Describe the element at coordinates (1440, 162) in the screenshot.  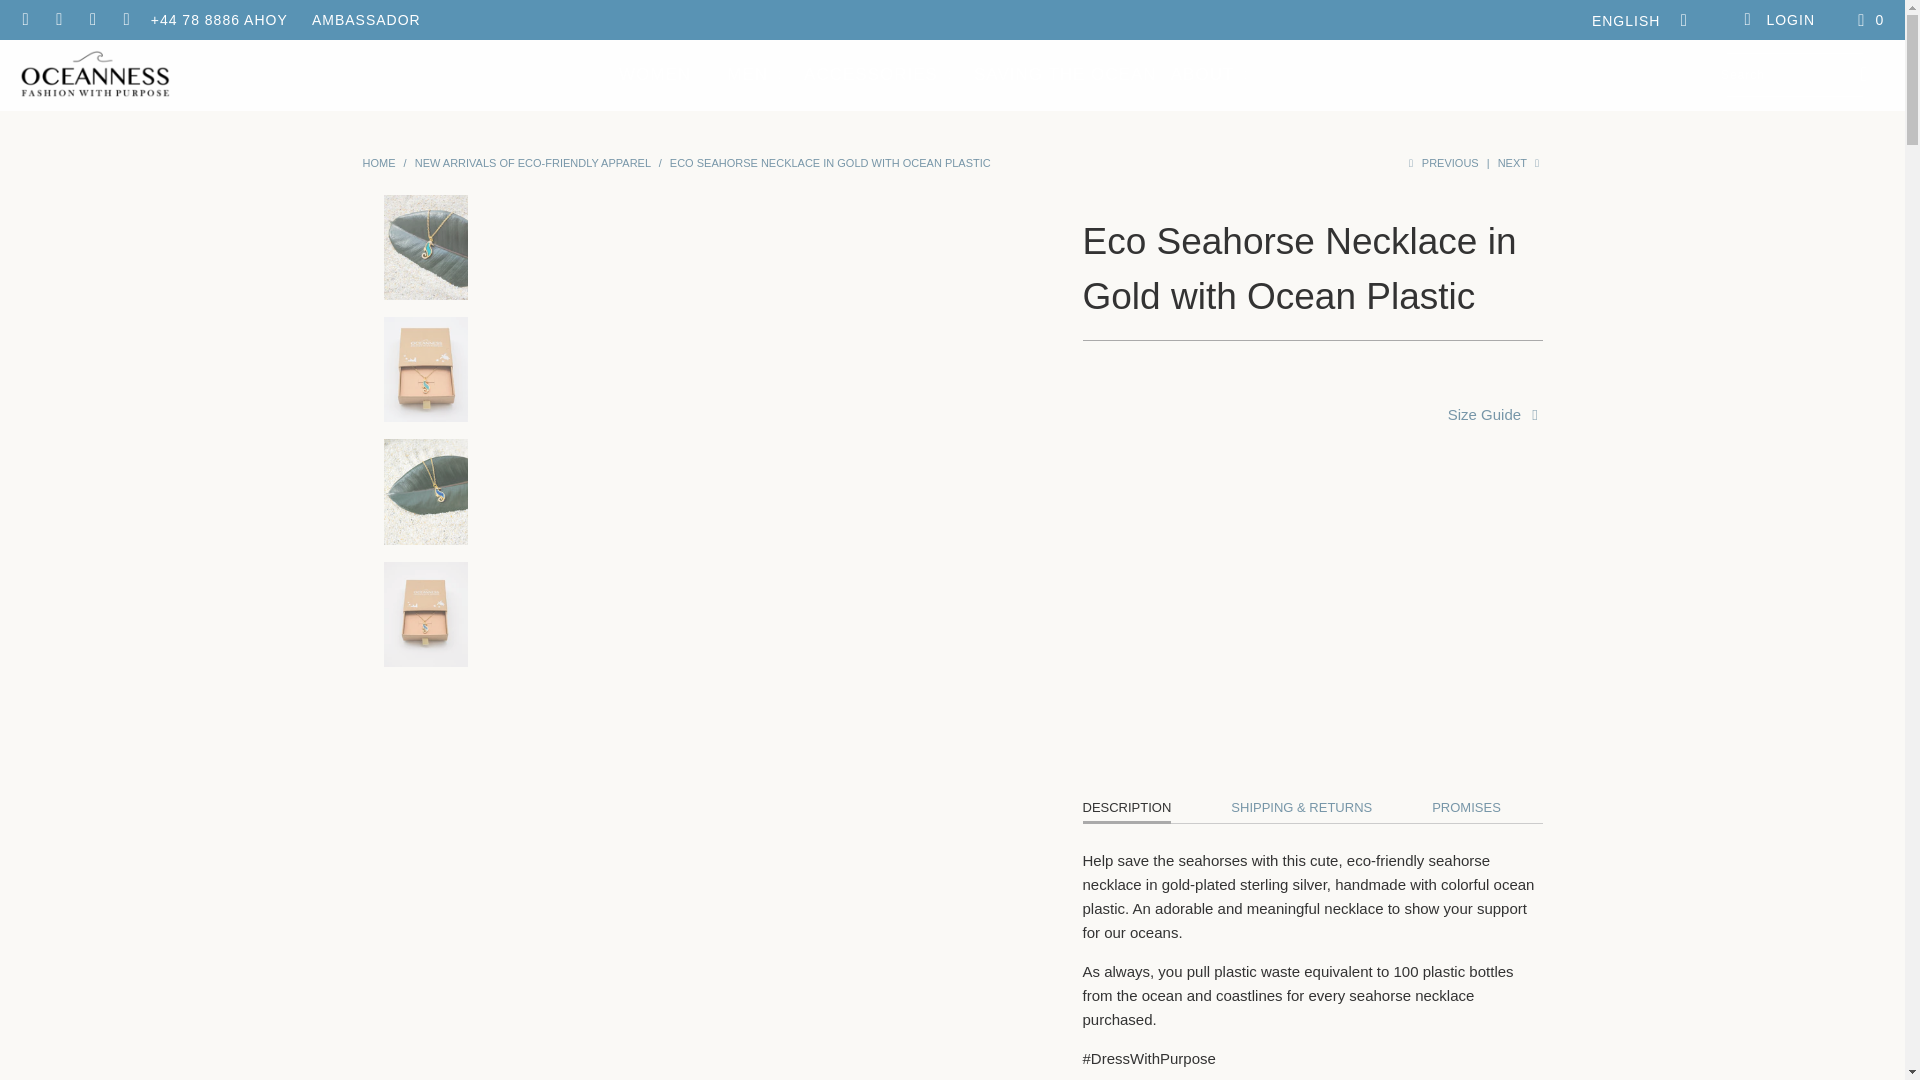
I see `Previous` at that location.